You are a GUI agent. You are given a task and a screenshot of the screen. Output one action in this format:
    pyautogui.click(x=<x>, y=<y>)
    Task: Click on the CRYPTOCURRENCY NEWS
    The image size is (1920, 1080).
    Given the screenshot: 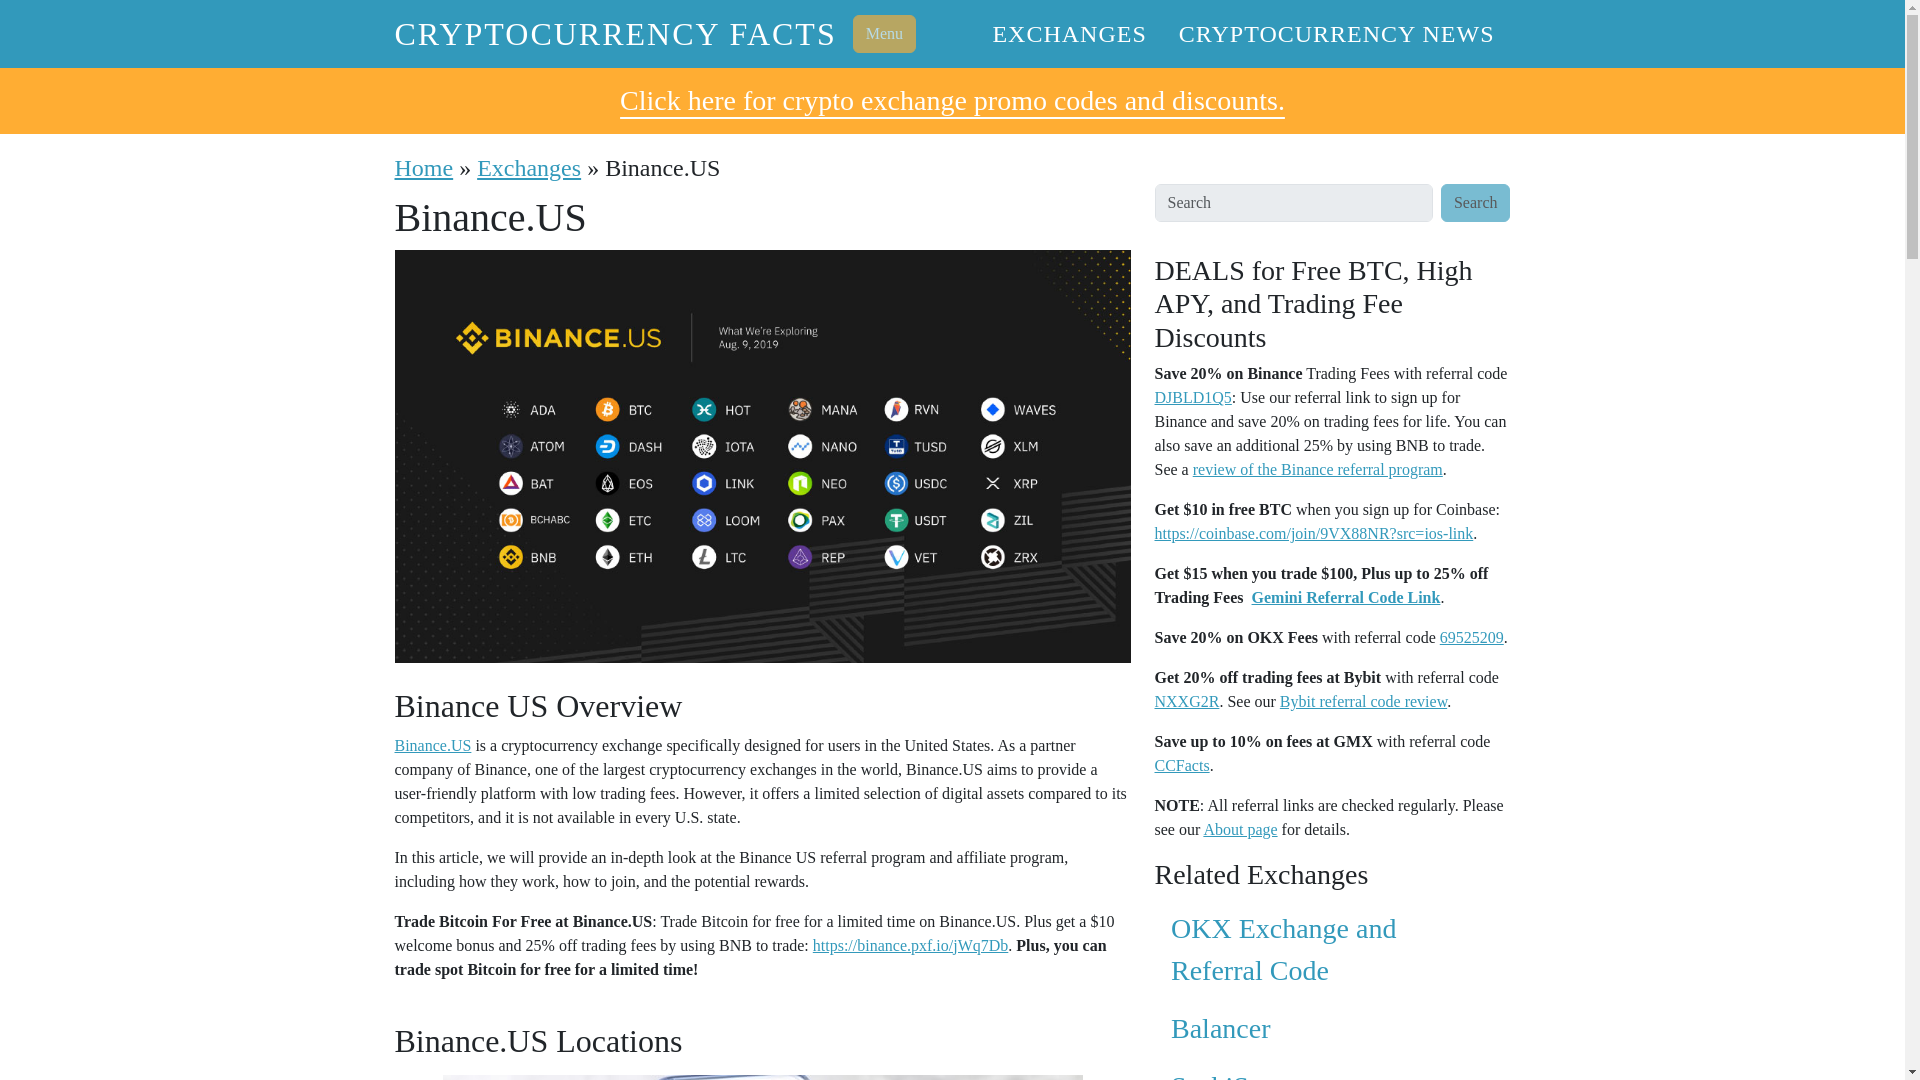 What is the action you would take?
    pyautogui.click(x=1337, y=34)
    